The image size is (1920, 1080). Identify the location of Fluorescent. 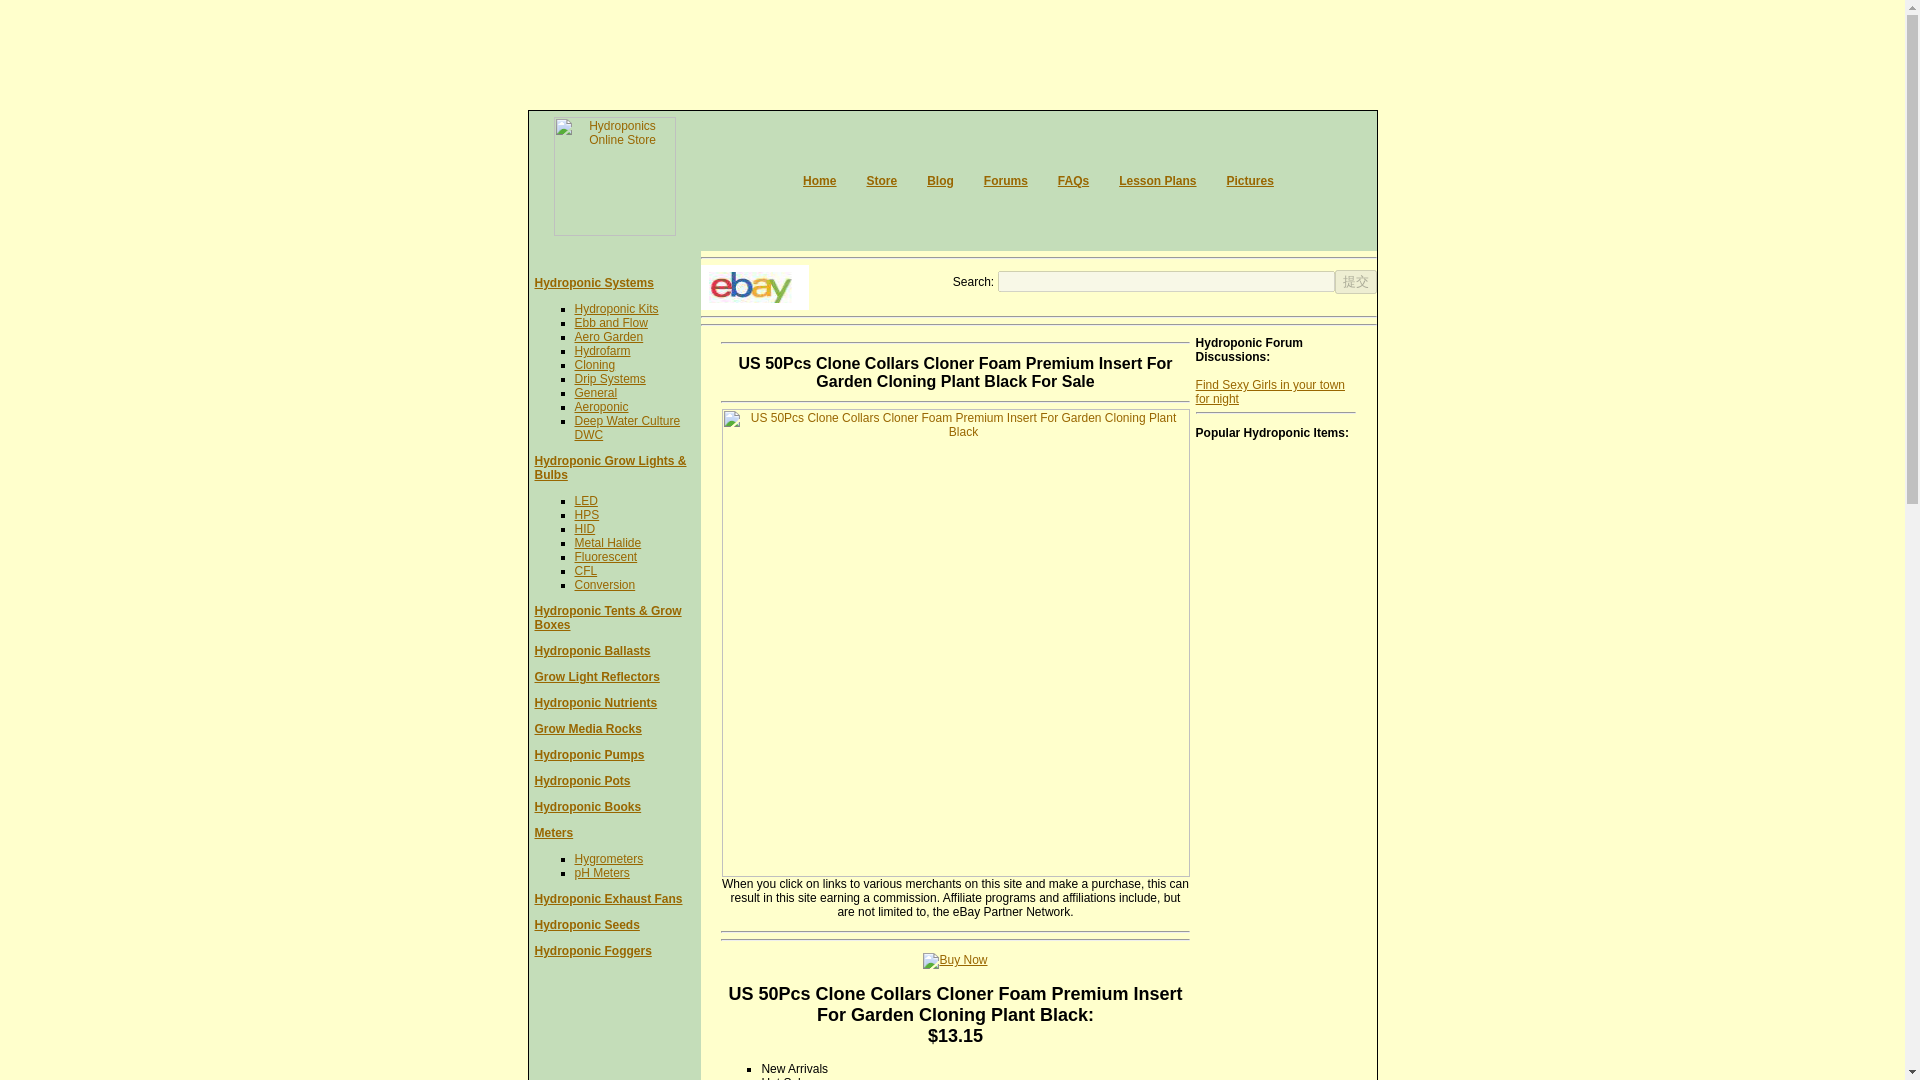
(606, 556).